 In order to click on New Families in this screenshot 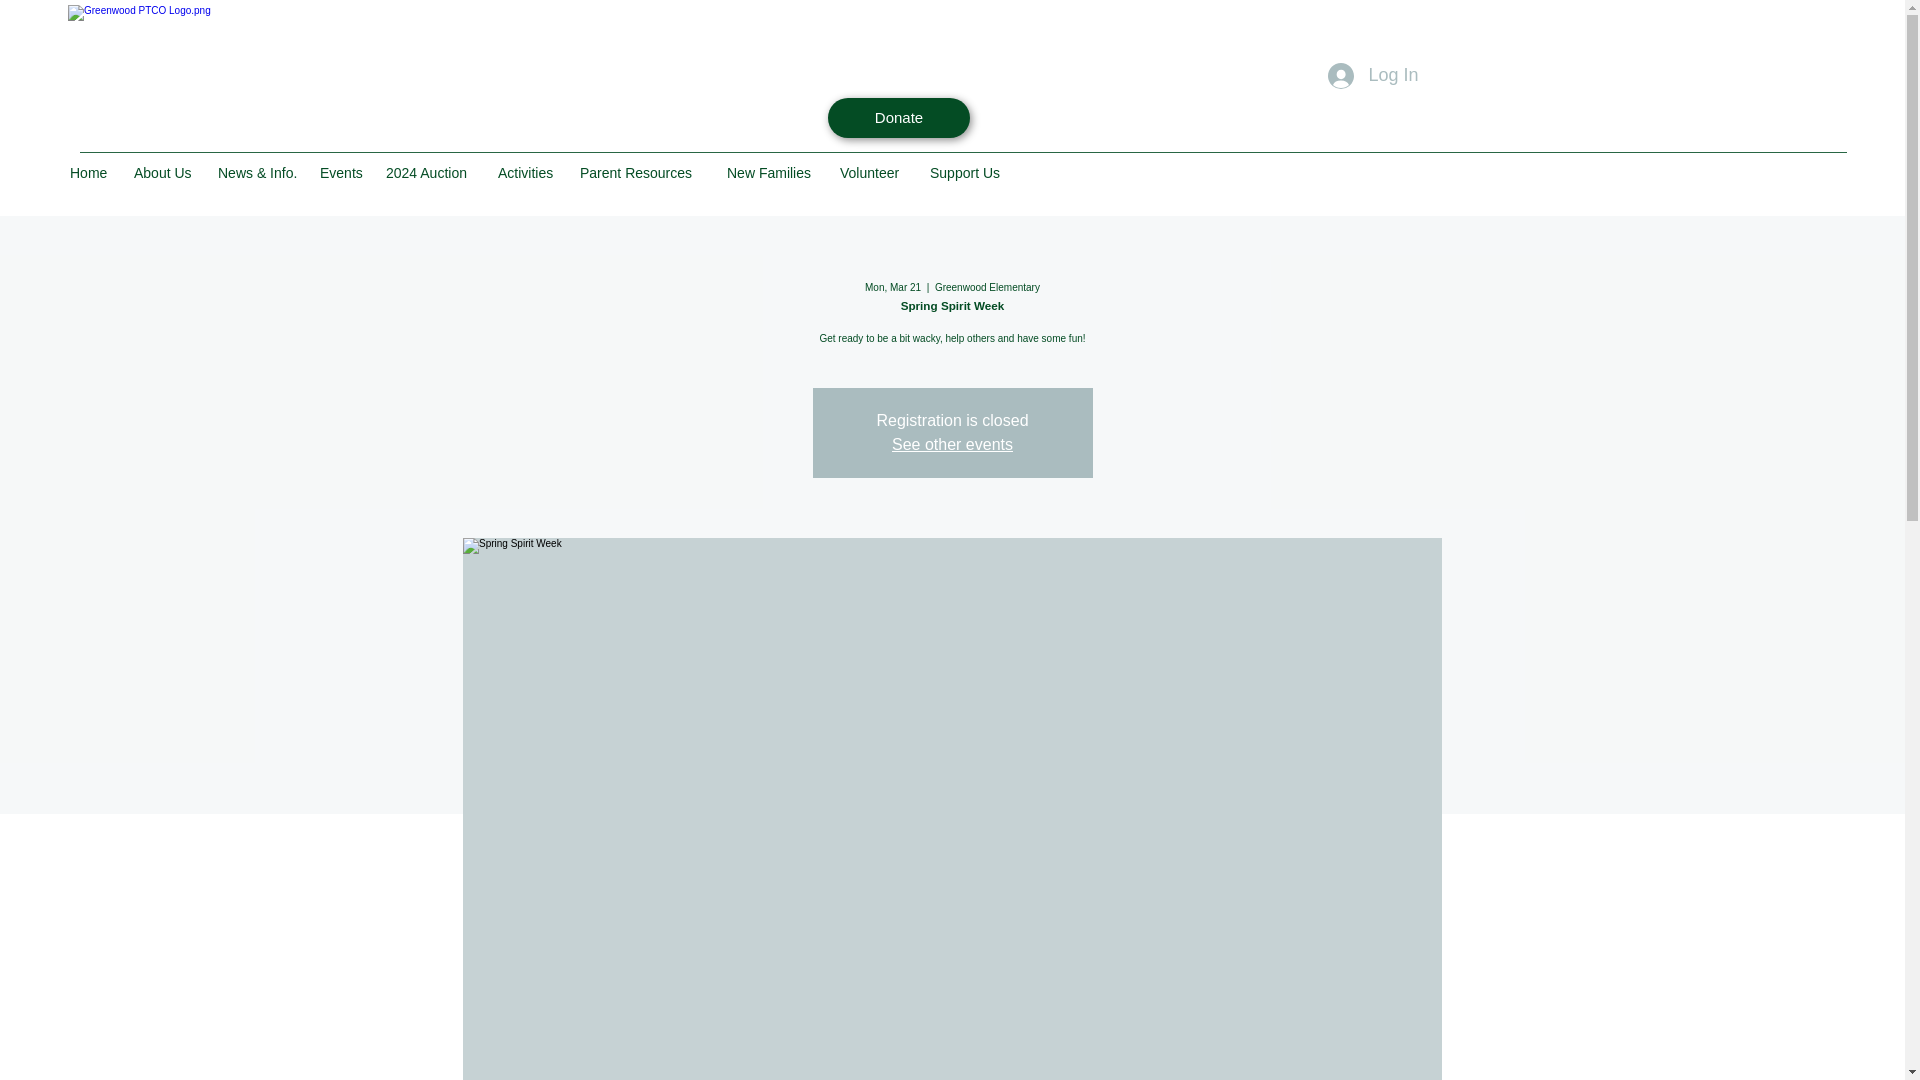, I will do `click(772, 172)`.